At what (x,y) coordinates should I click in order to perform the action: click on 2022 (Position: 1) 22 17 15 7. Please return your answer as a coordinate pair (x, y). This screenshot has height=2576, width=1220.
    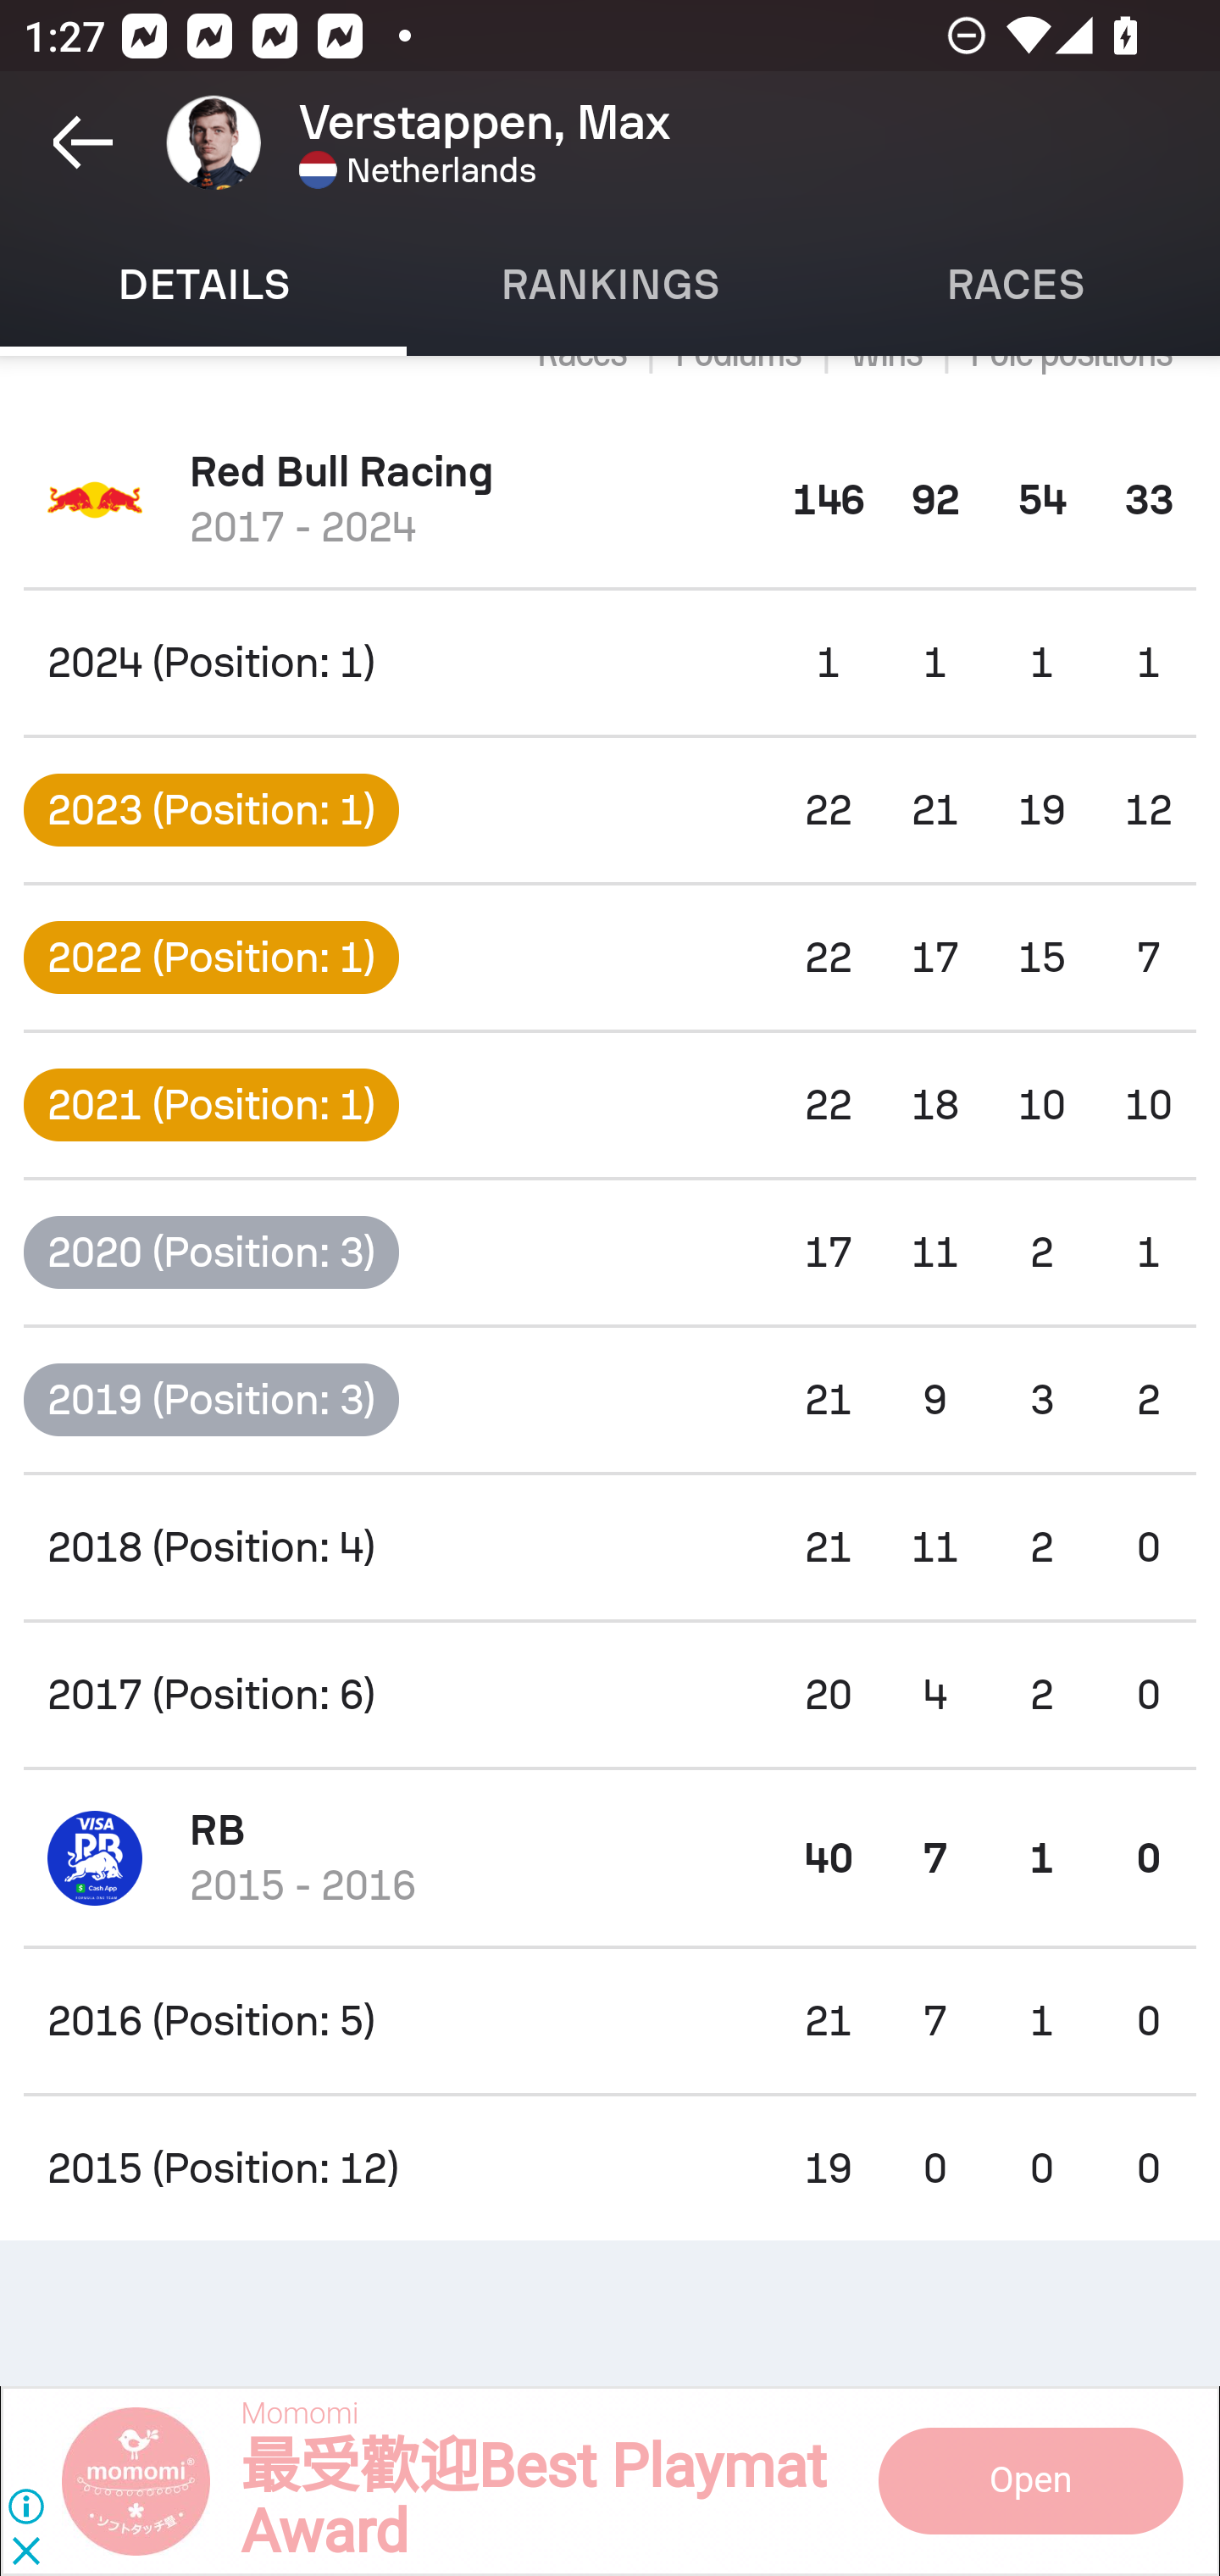
    Looking at the image, I should click on (610, 958).